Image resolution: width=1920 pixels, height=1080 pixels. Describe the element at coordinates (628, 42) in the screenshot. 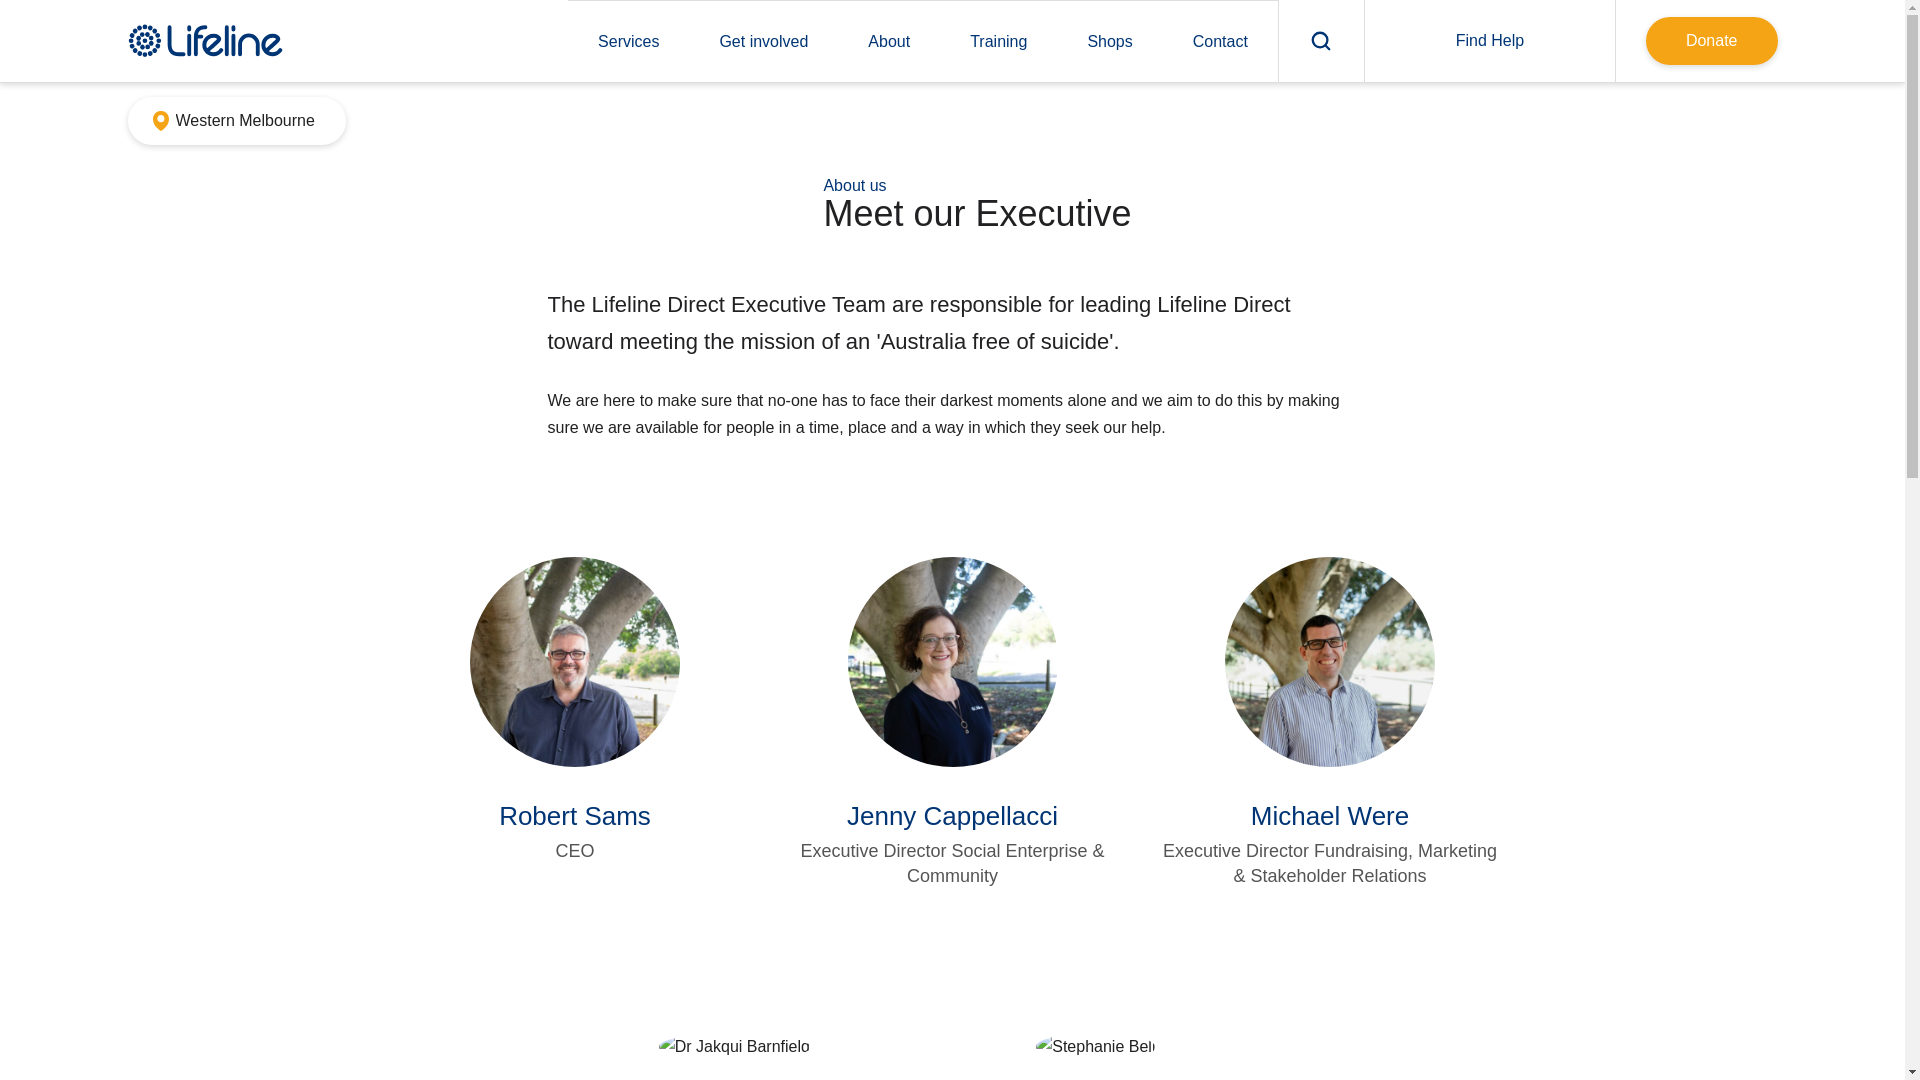

I see `Services` at that location.